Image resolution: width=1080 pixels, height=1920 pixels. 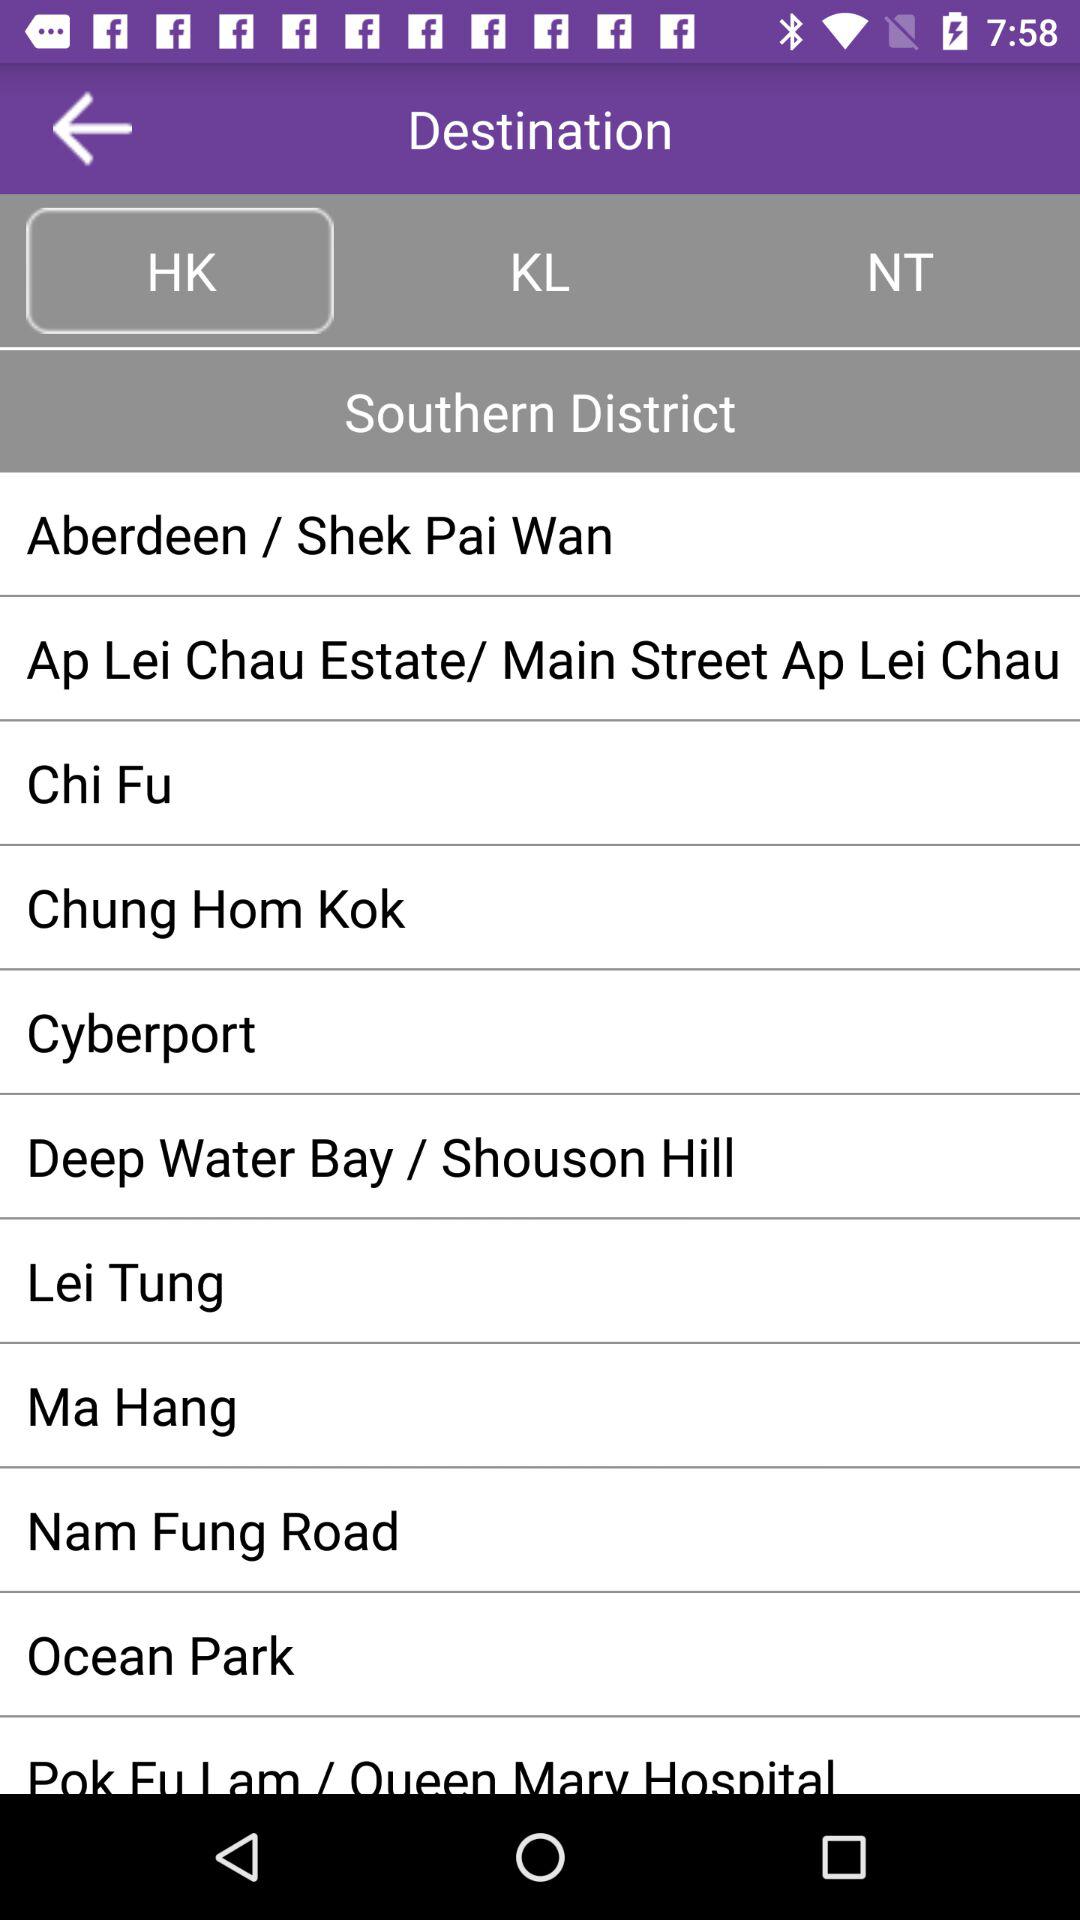 I want to click on swipe until the ap lei chau app, so click(x=540, y=658).